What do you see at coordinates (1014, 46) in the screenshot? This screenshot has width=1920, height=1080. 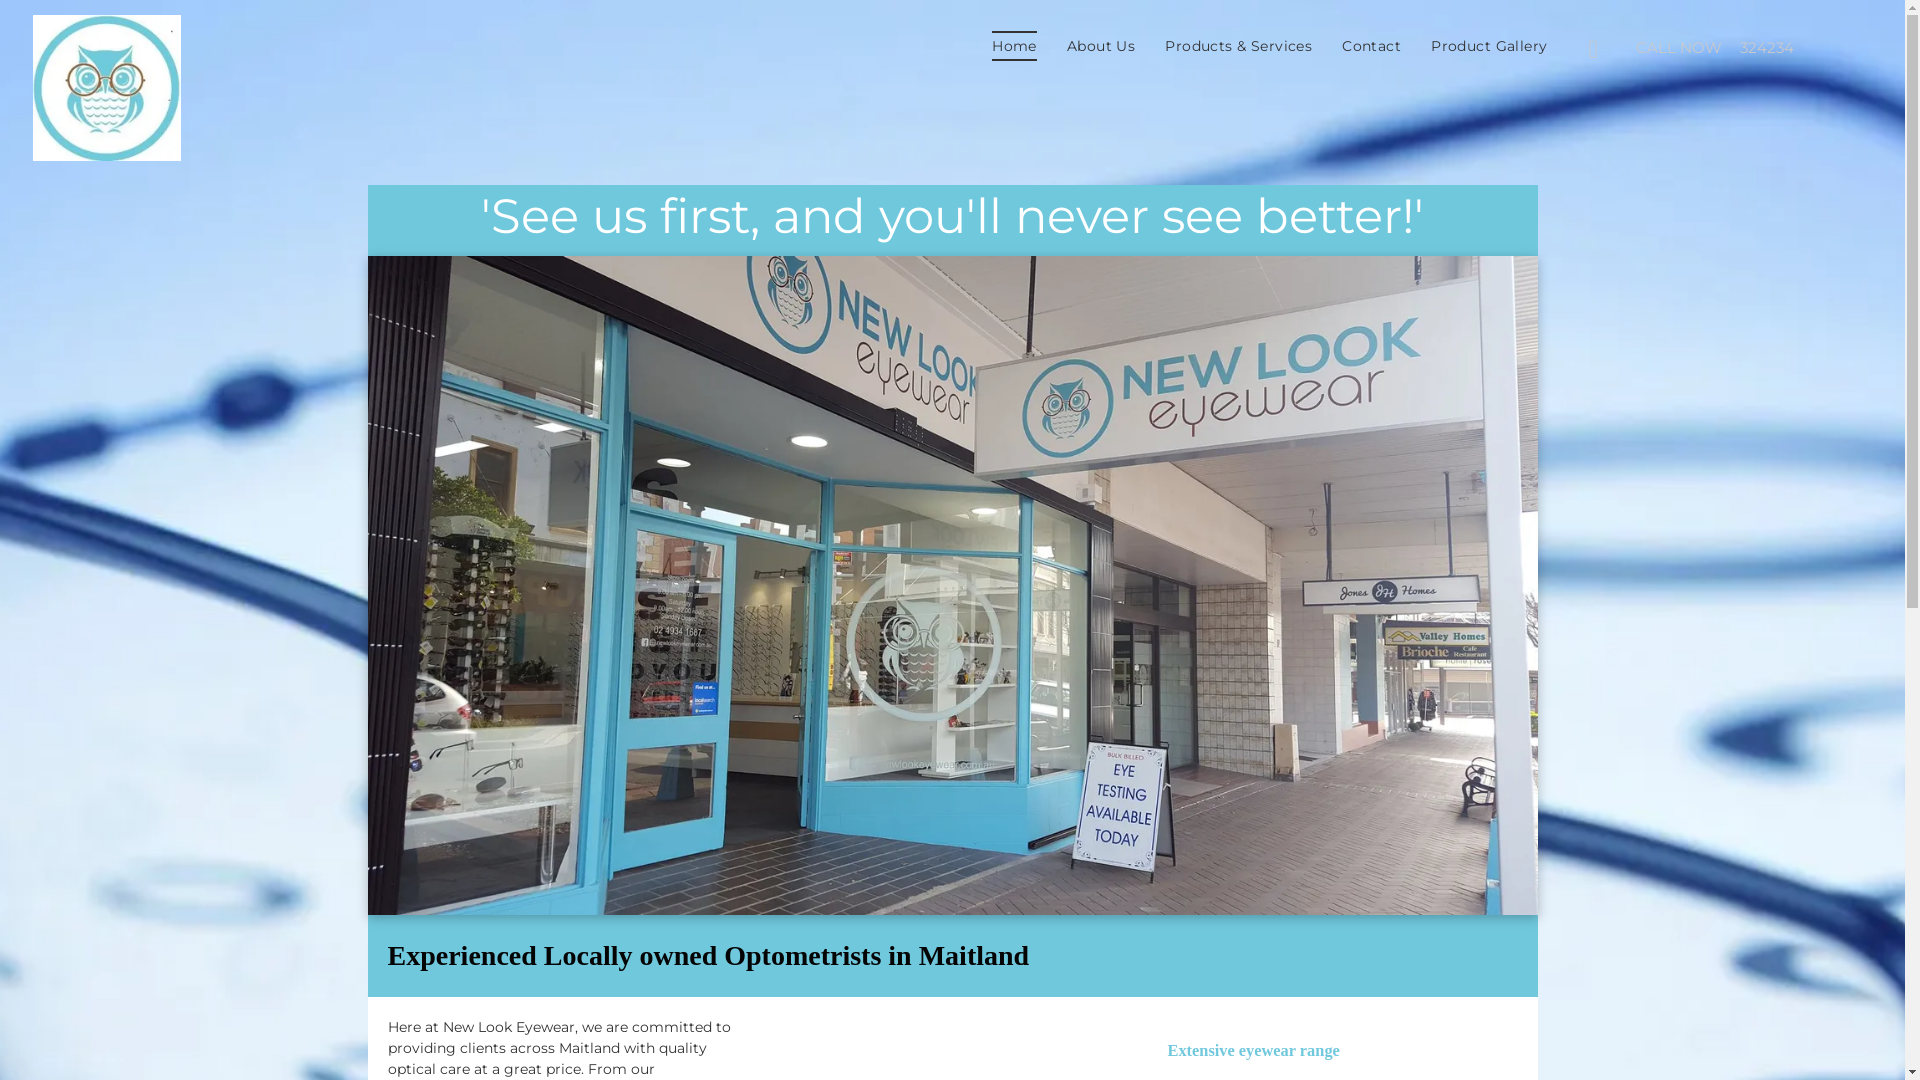 I see `Home` at bounding box center [1014, 46].